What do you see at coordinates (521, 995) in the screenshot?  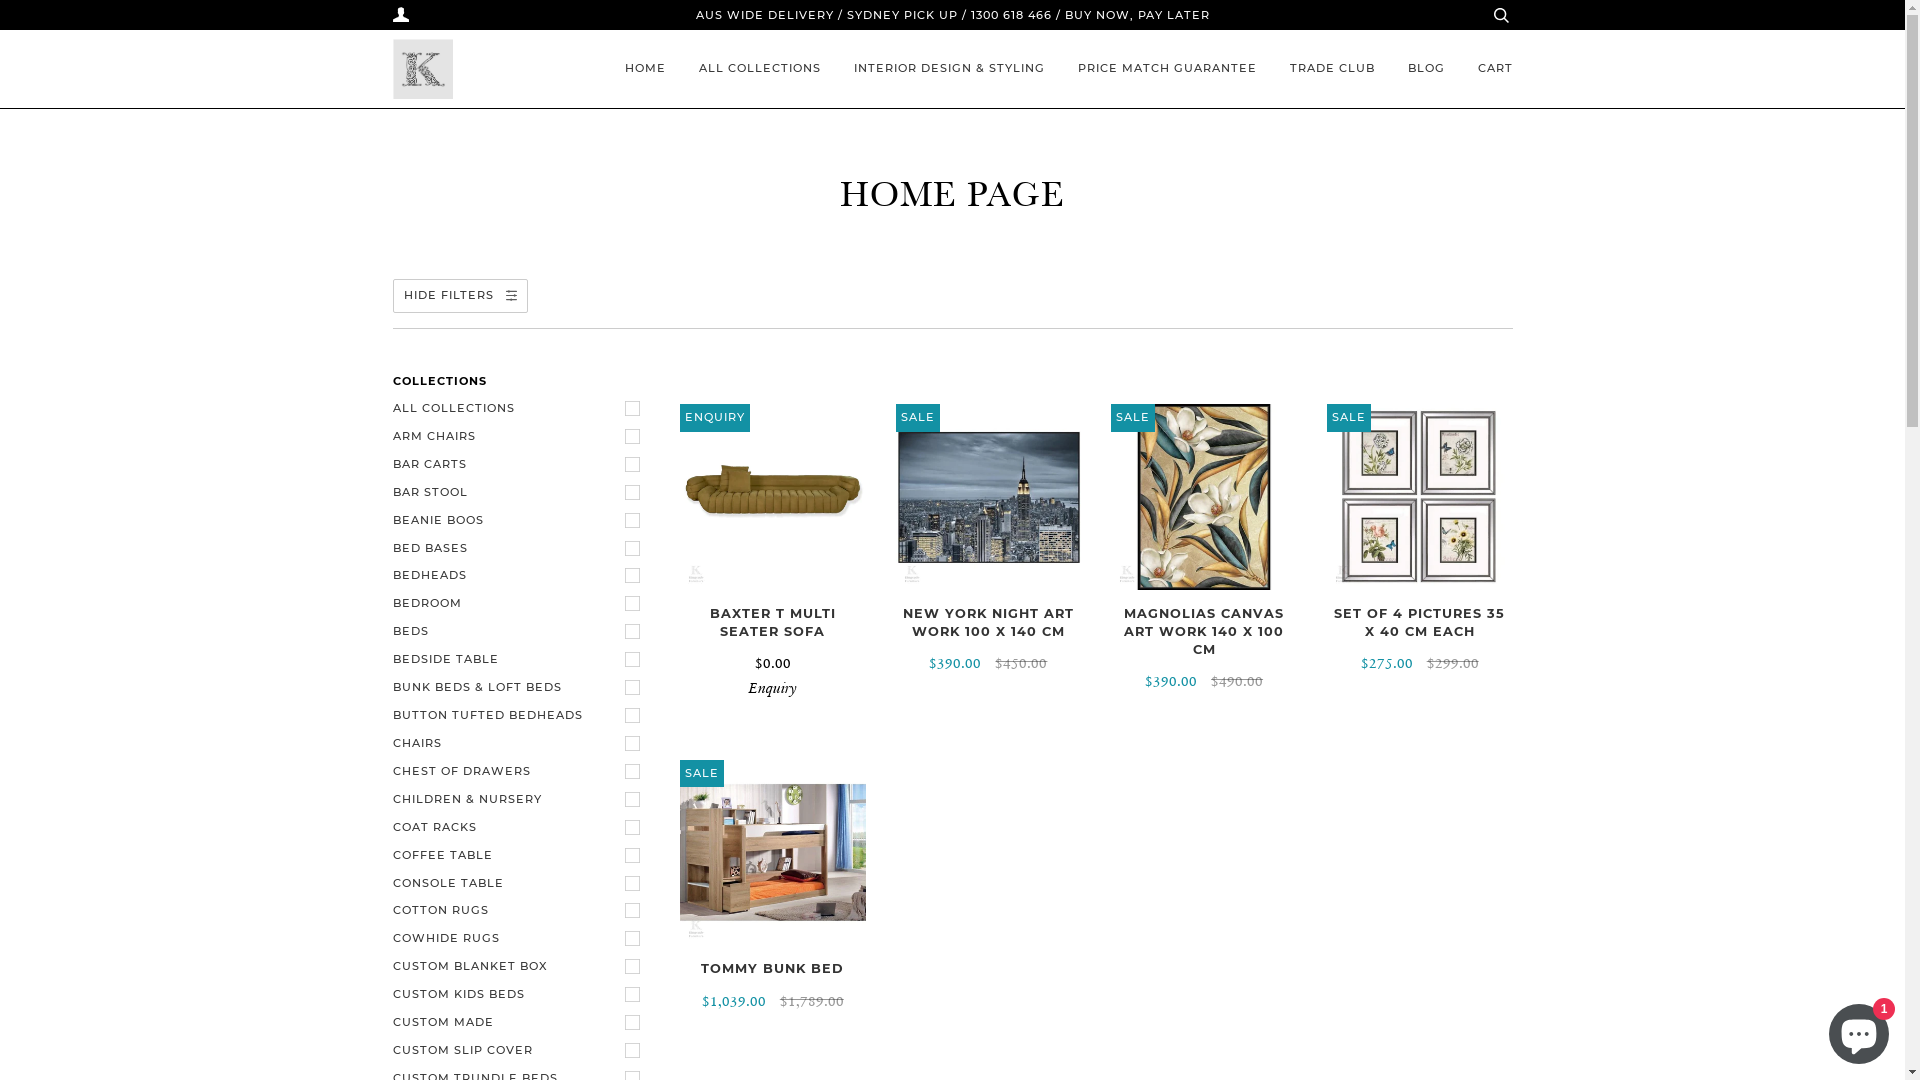 I see `CUSTOM KIDS BEDS` at bounding box center [521, 995].